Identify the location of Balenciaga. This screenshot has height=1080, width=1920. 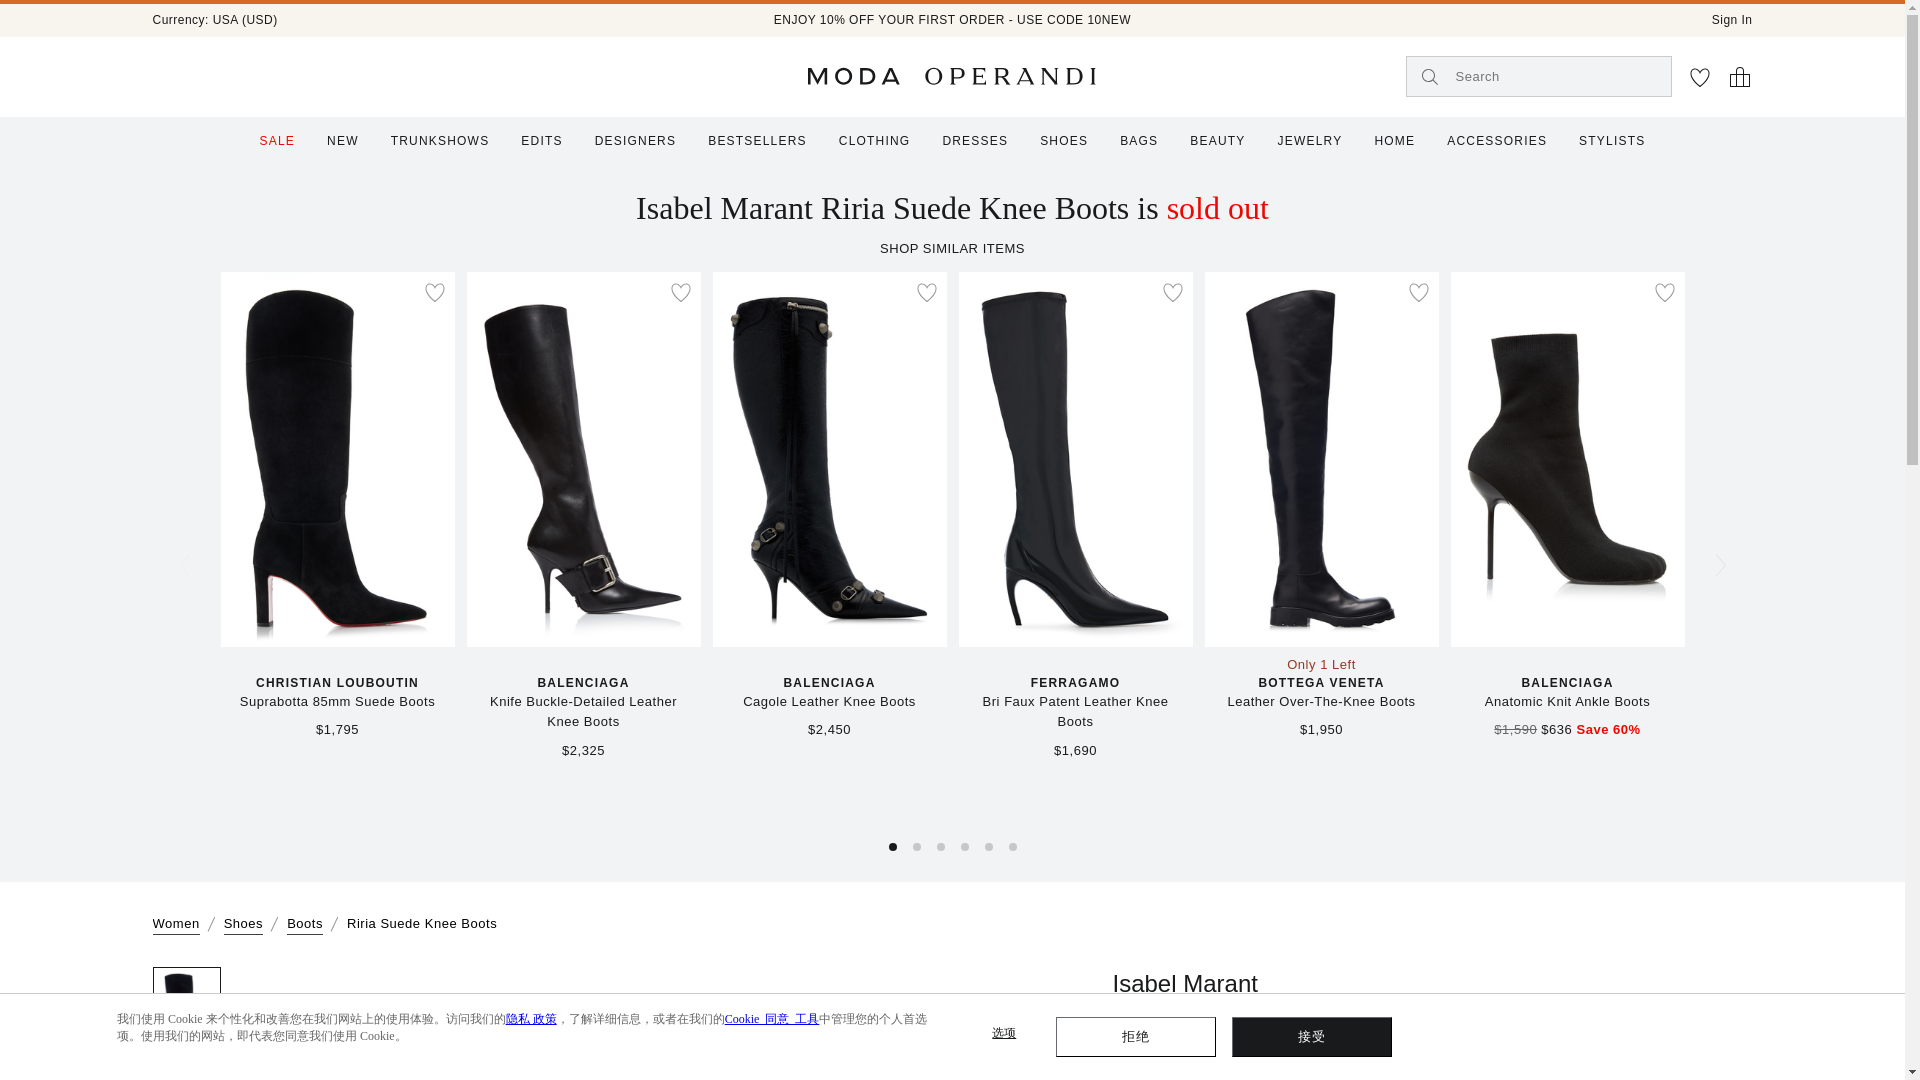
(582, 684).